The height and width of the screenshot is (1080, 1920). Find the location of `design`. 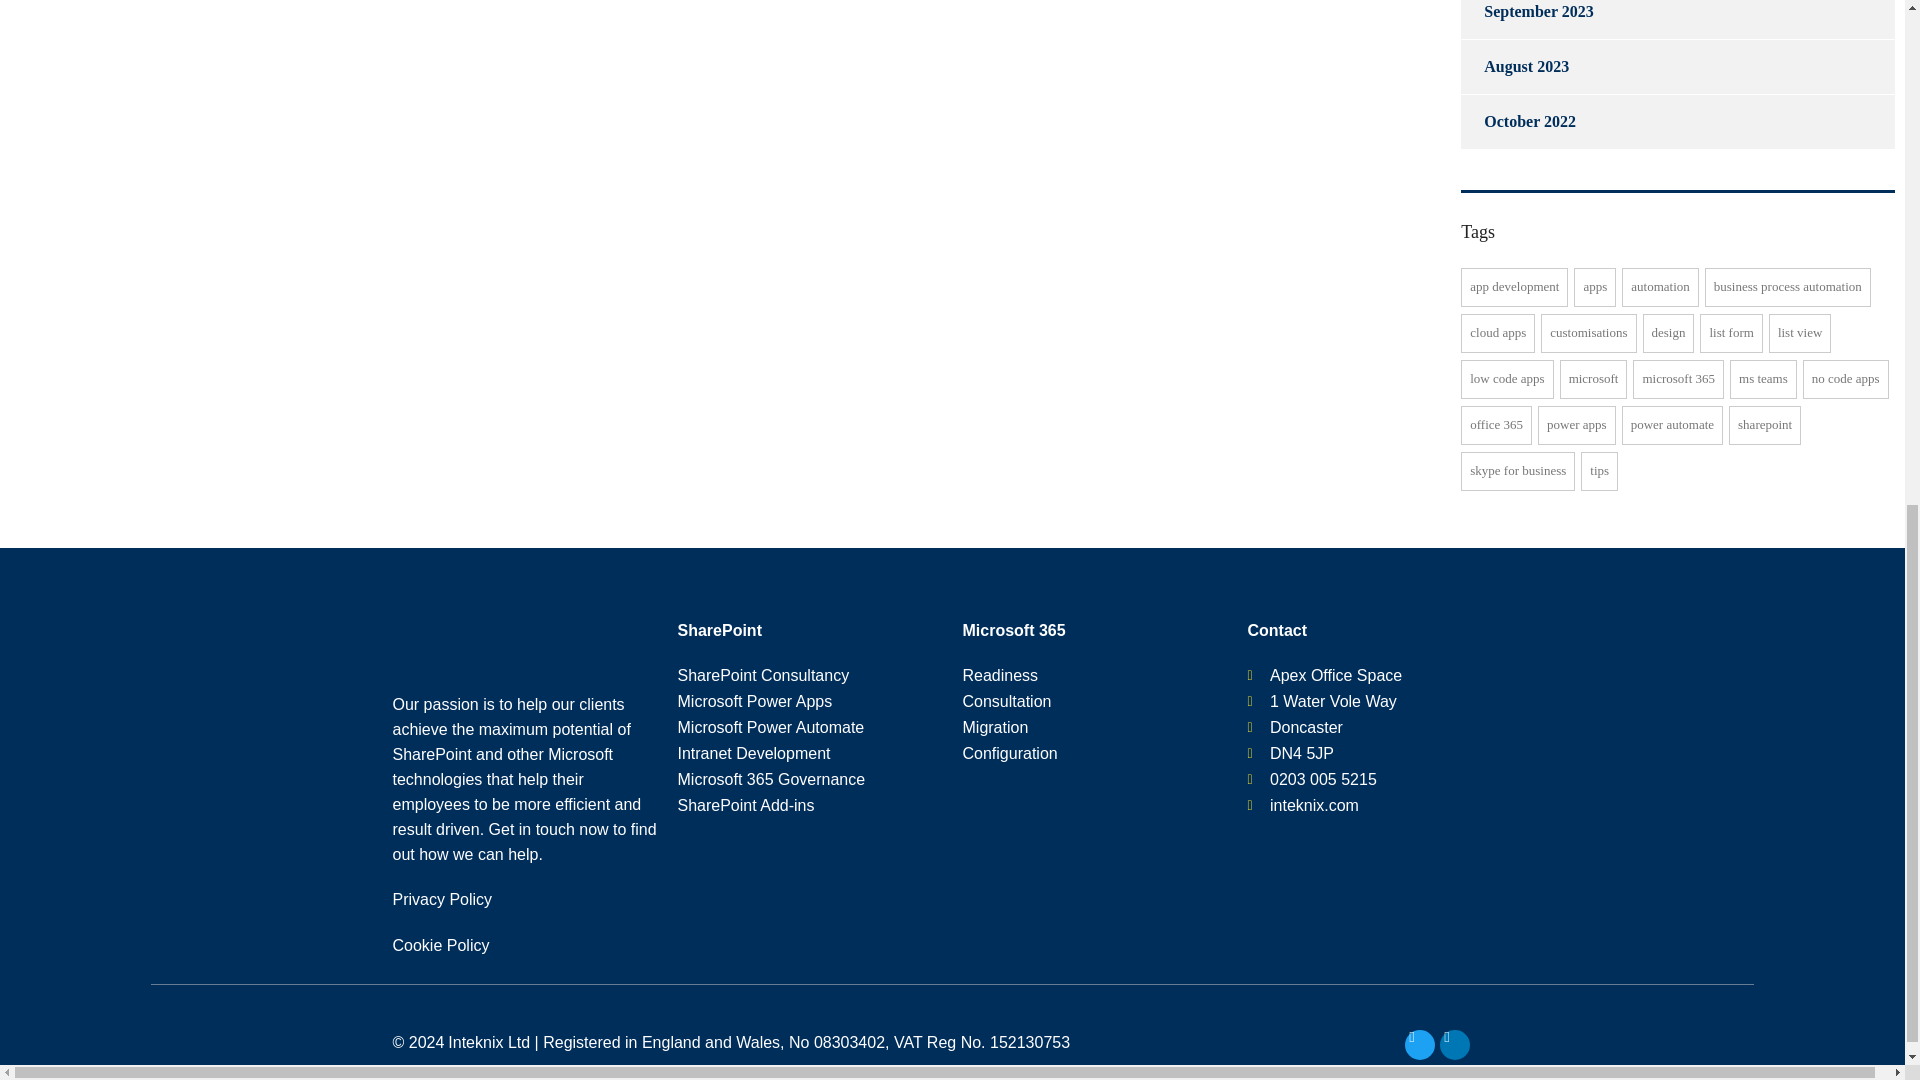

design is located at coordinates (1667, 334).